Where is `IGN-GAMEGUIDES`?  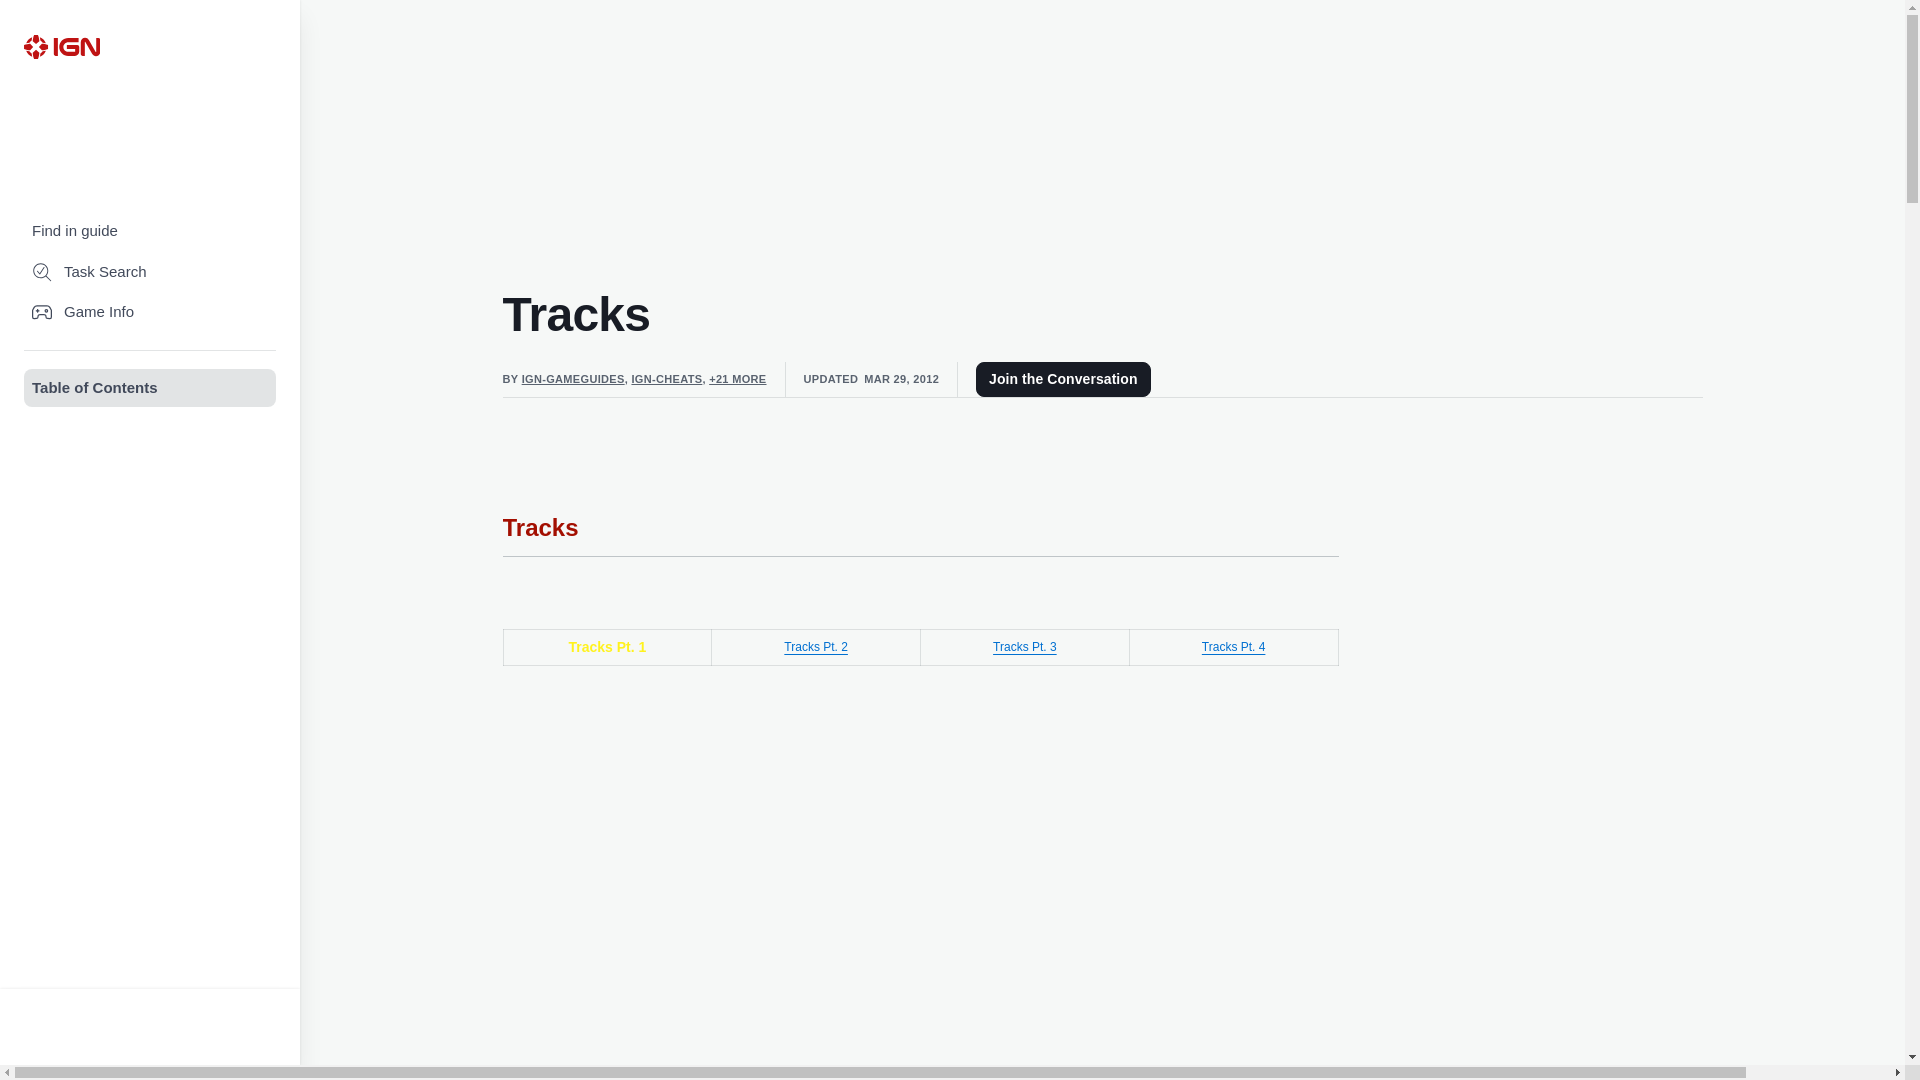
IGN-GAMEGUIDES is located at coordinates (574, 378).